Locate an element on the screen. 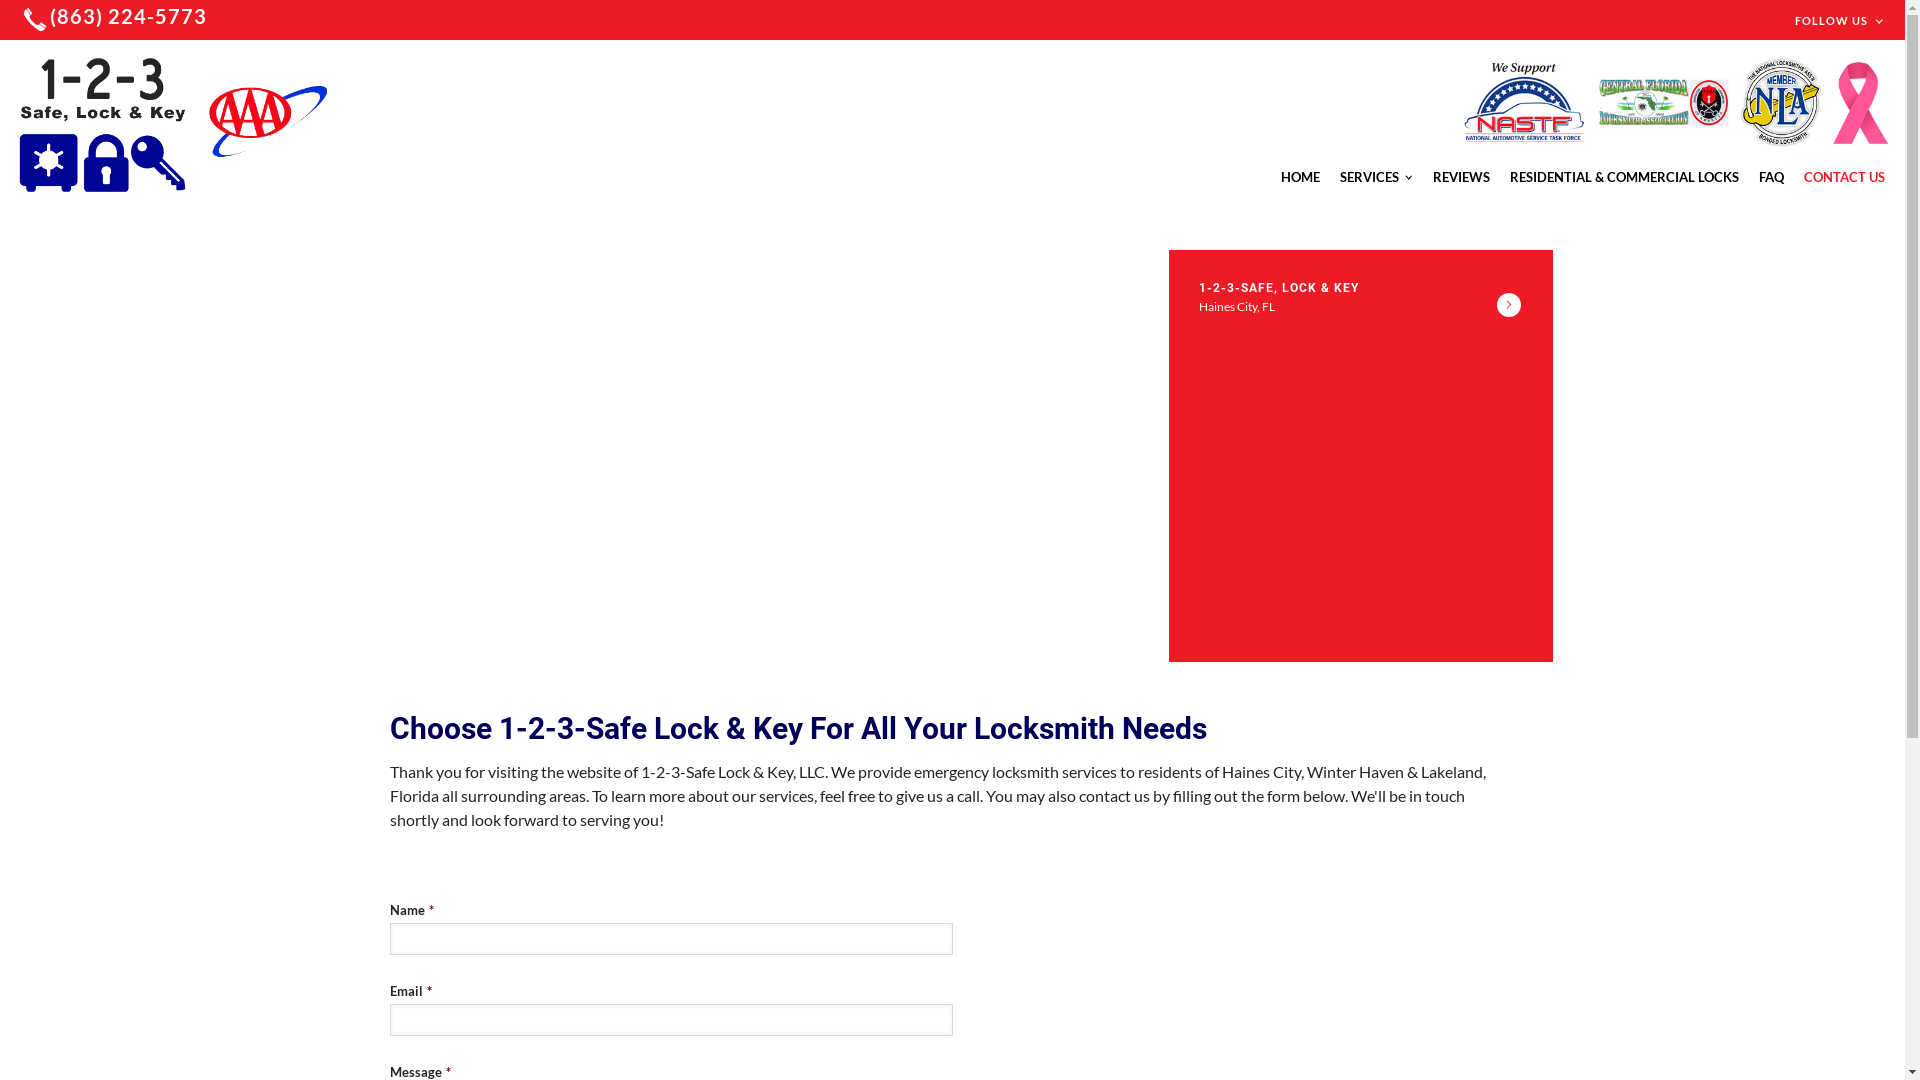 This screenshot has height=1080, width=1920. CONTACT US is located at coordinates (1844, 177).